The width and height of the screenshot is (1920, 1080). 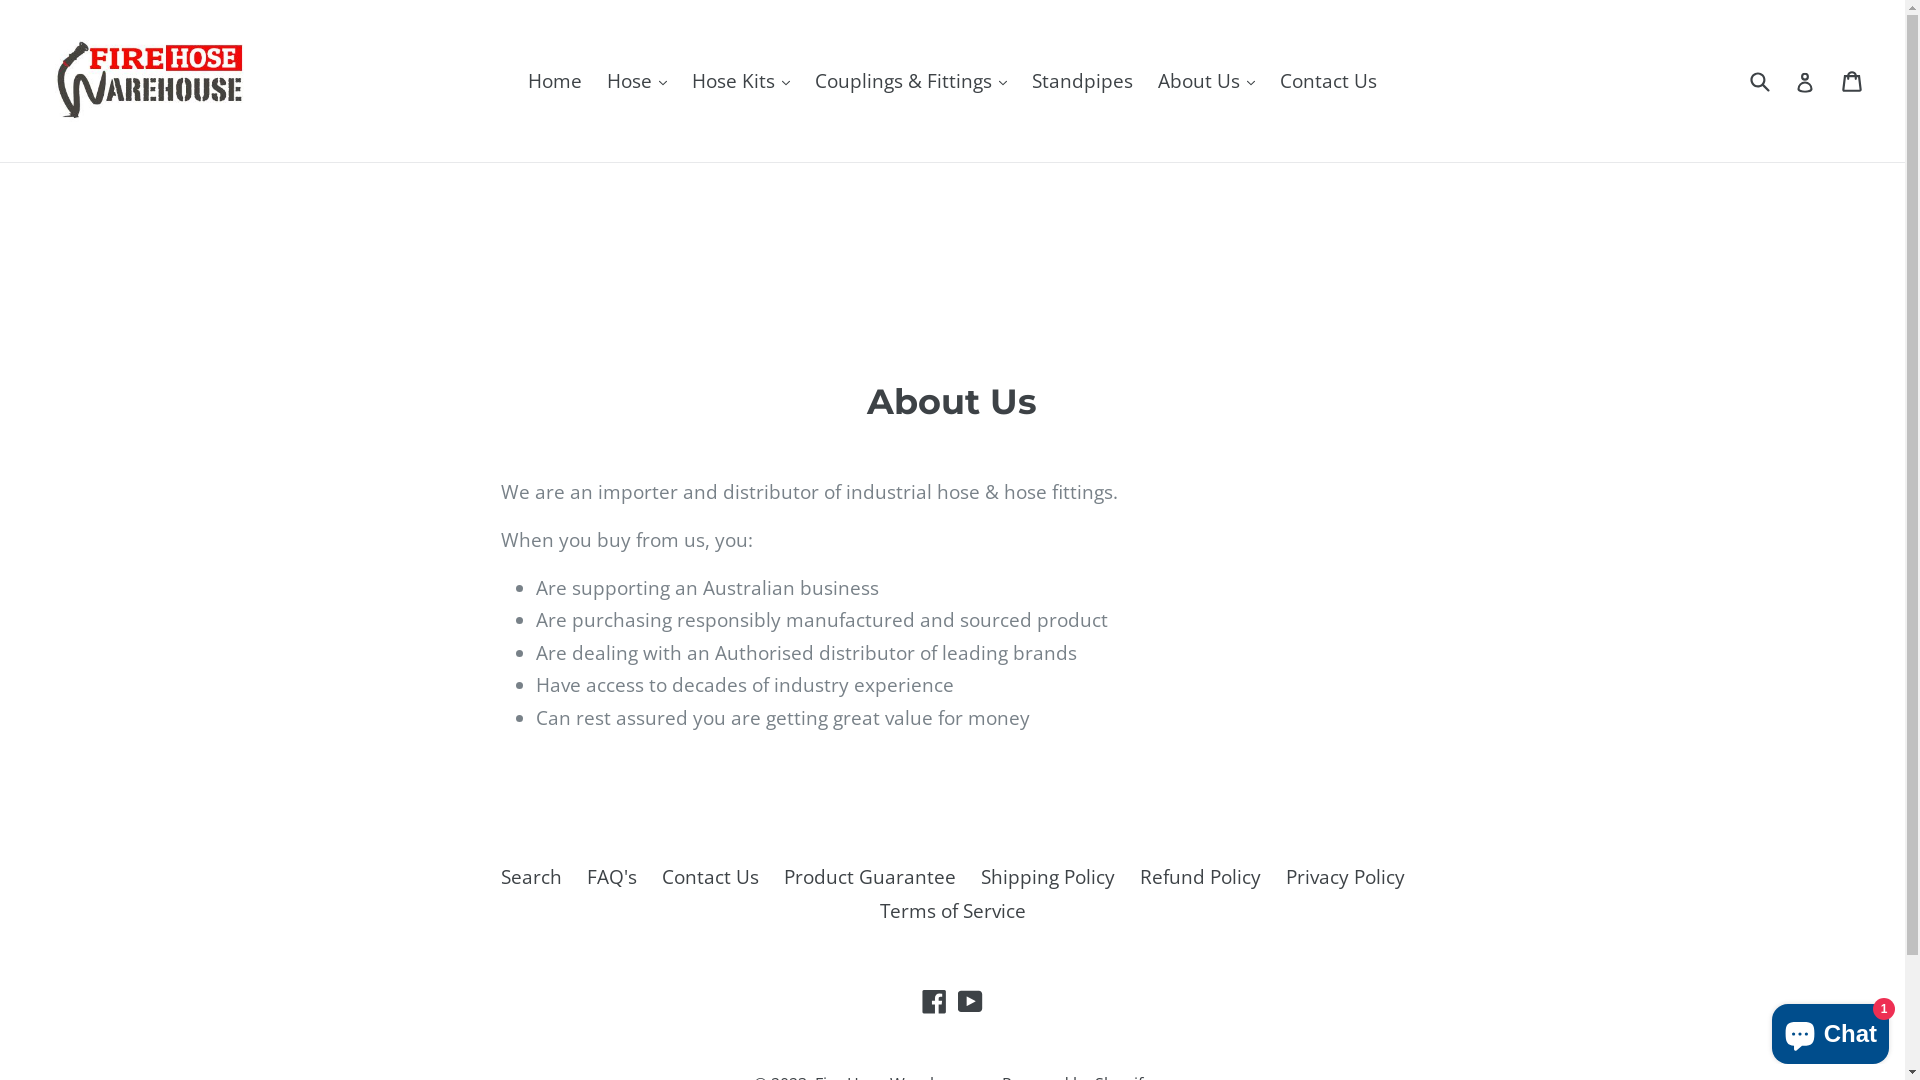 I want to click on Facebook, so click(x=934, y=1000).